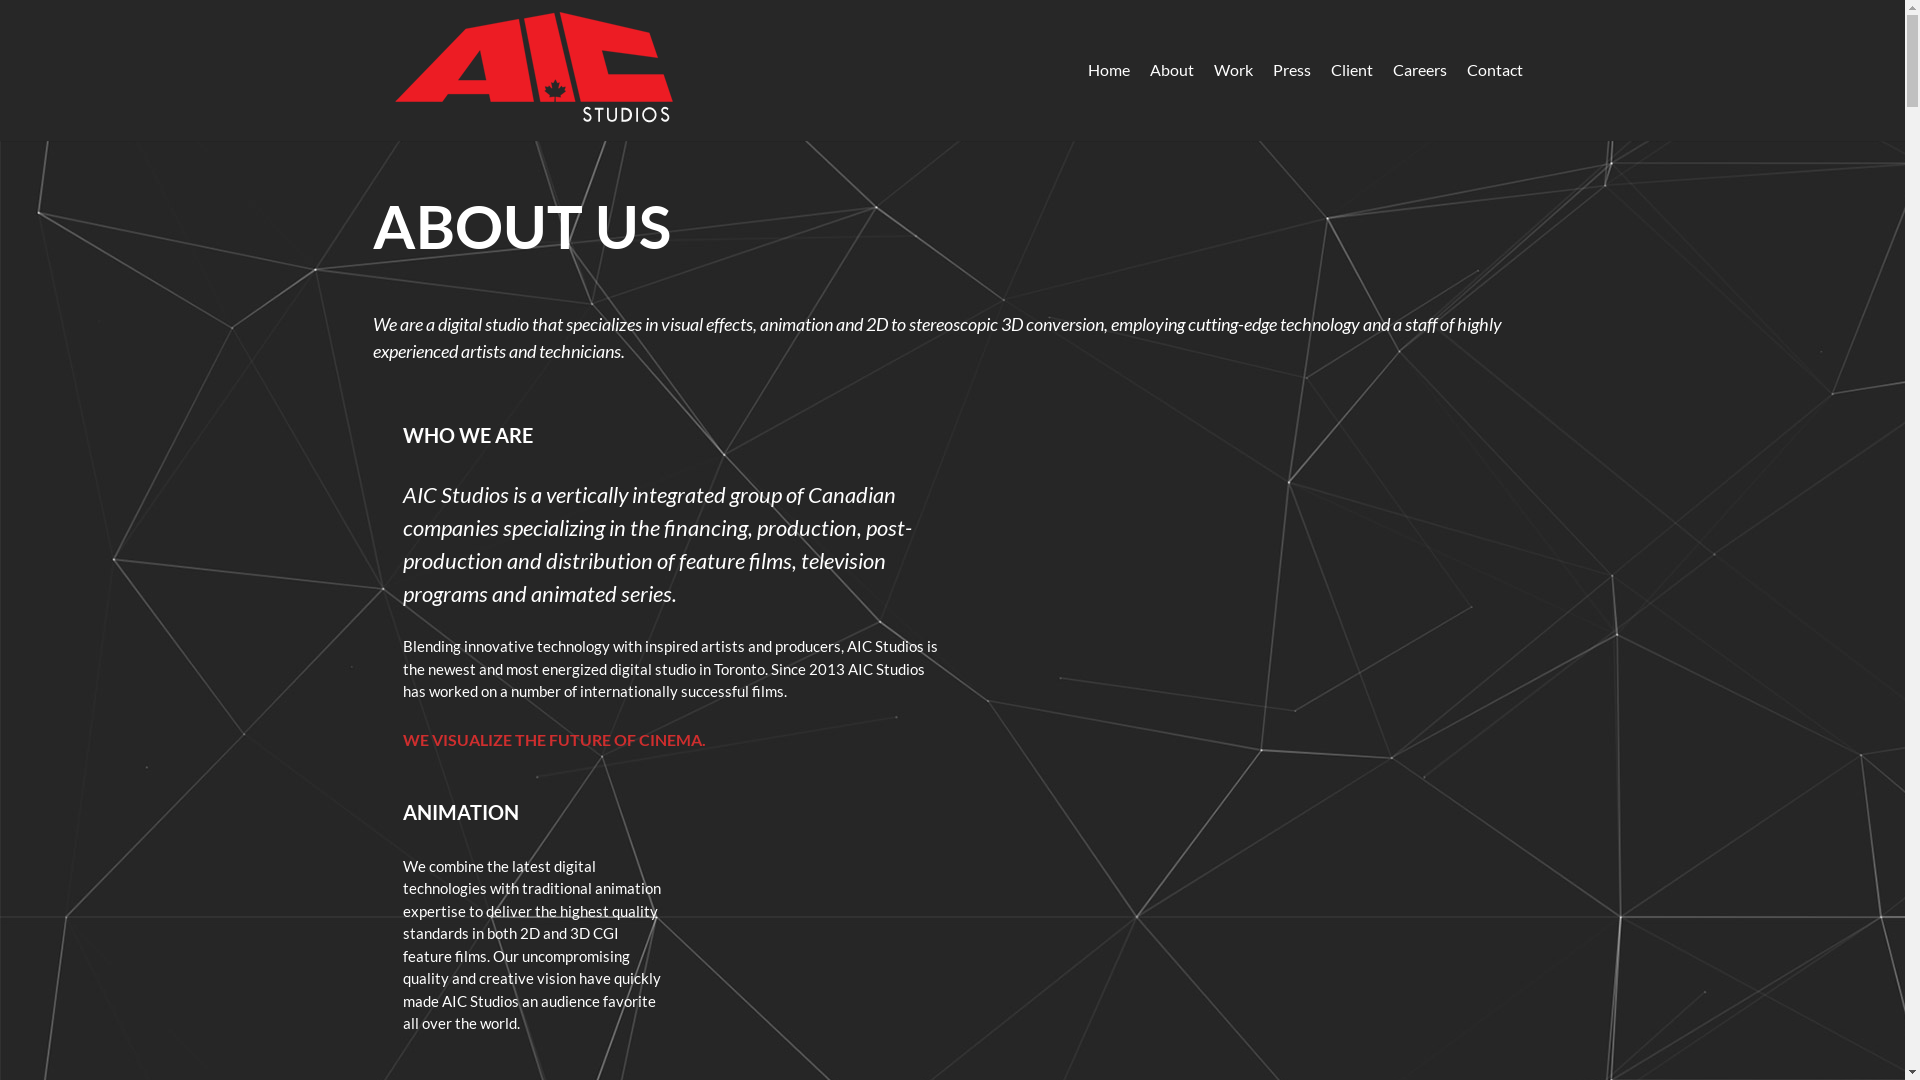 This screenshot has height=1080, width=1920. I want to click on Home, so click(1109, 70).